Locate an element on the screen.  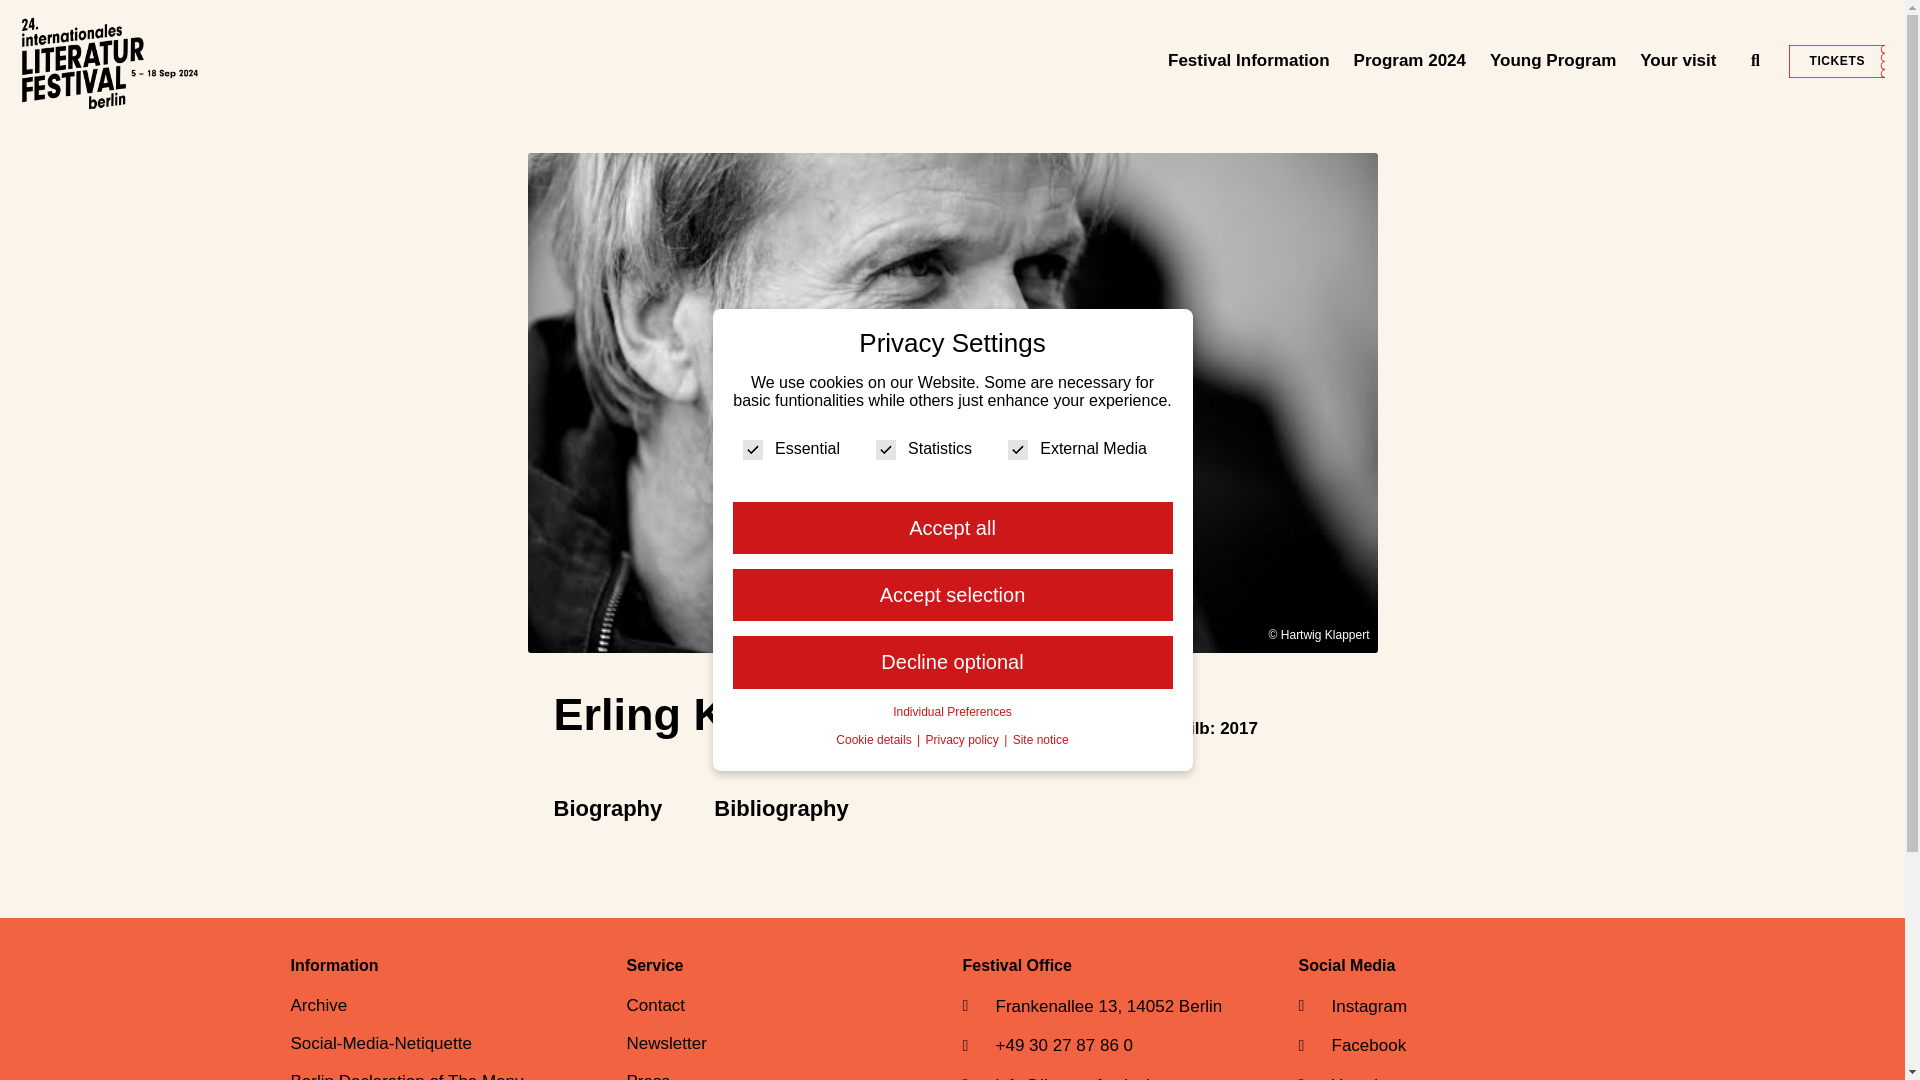
Your visit is located at coordinates (1678, 60).